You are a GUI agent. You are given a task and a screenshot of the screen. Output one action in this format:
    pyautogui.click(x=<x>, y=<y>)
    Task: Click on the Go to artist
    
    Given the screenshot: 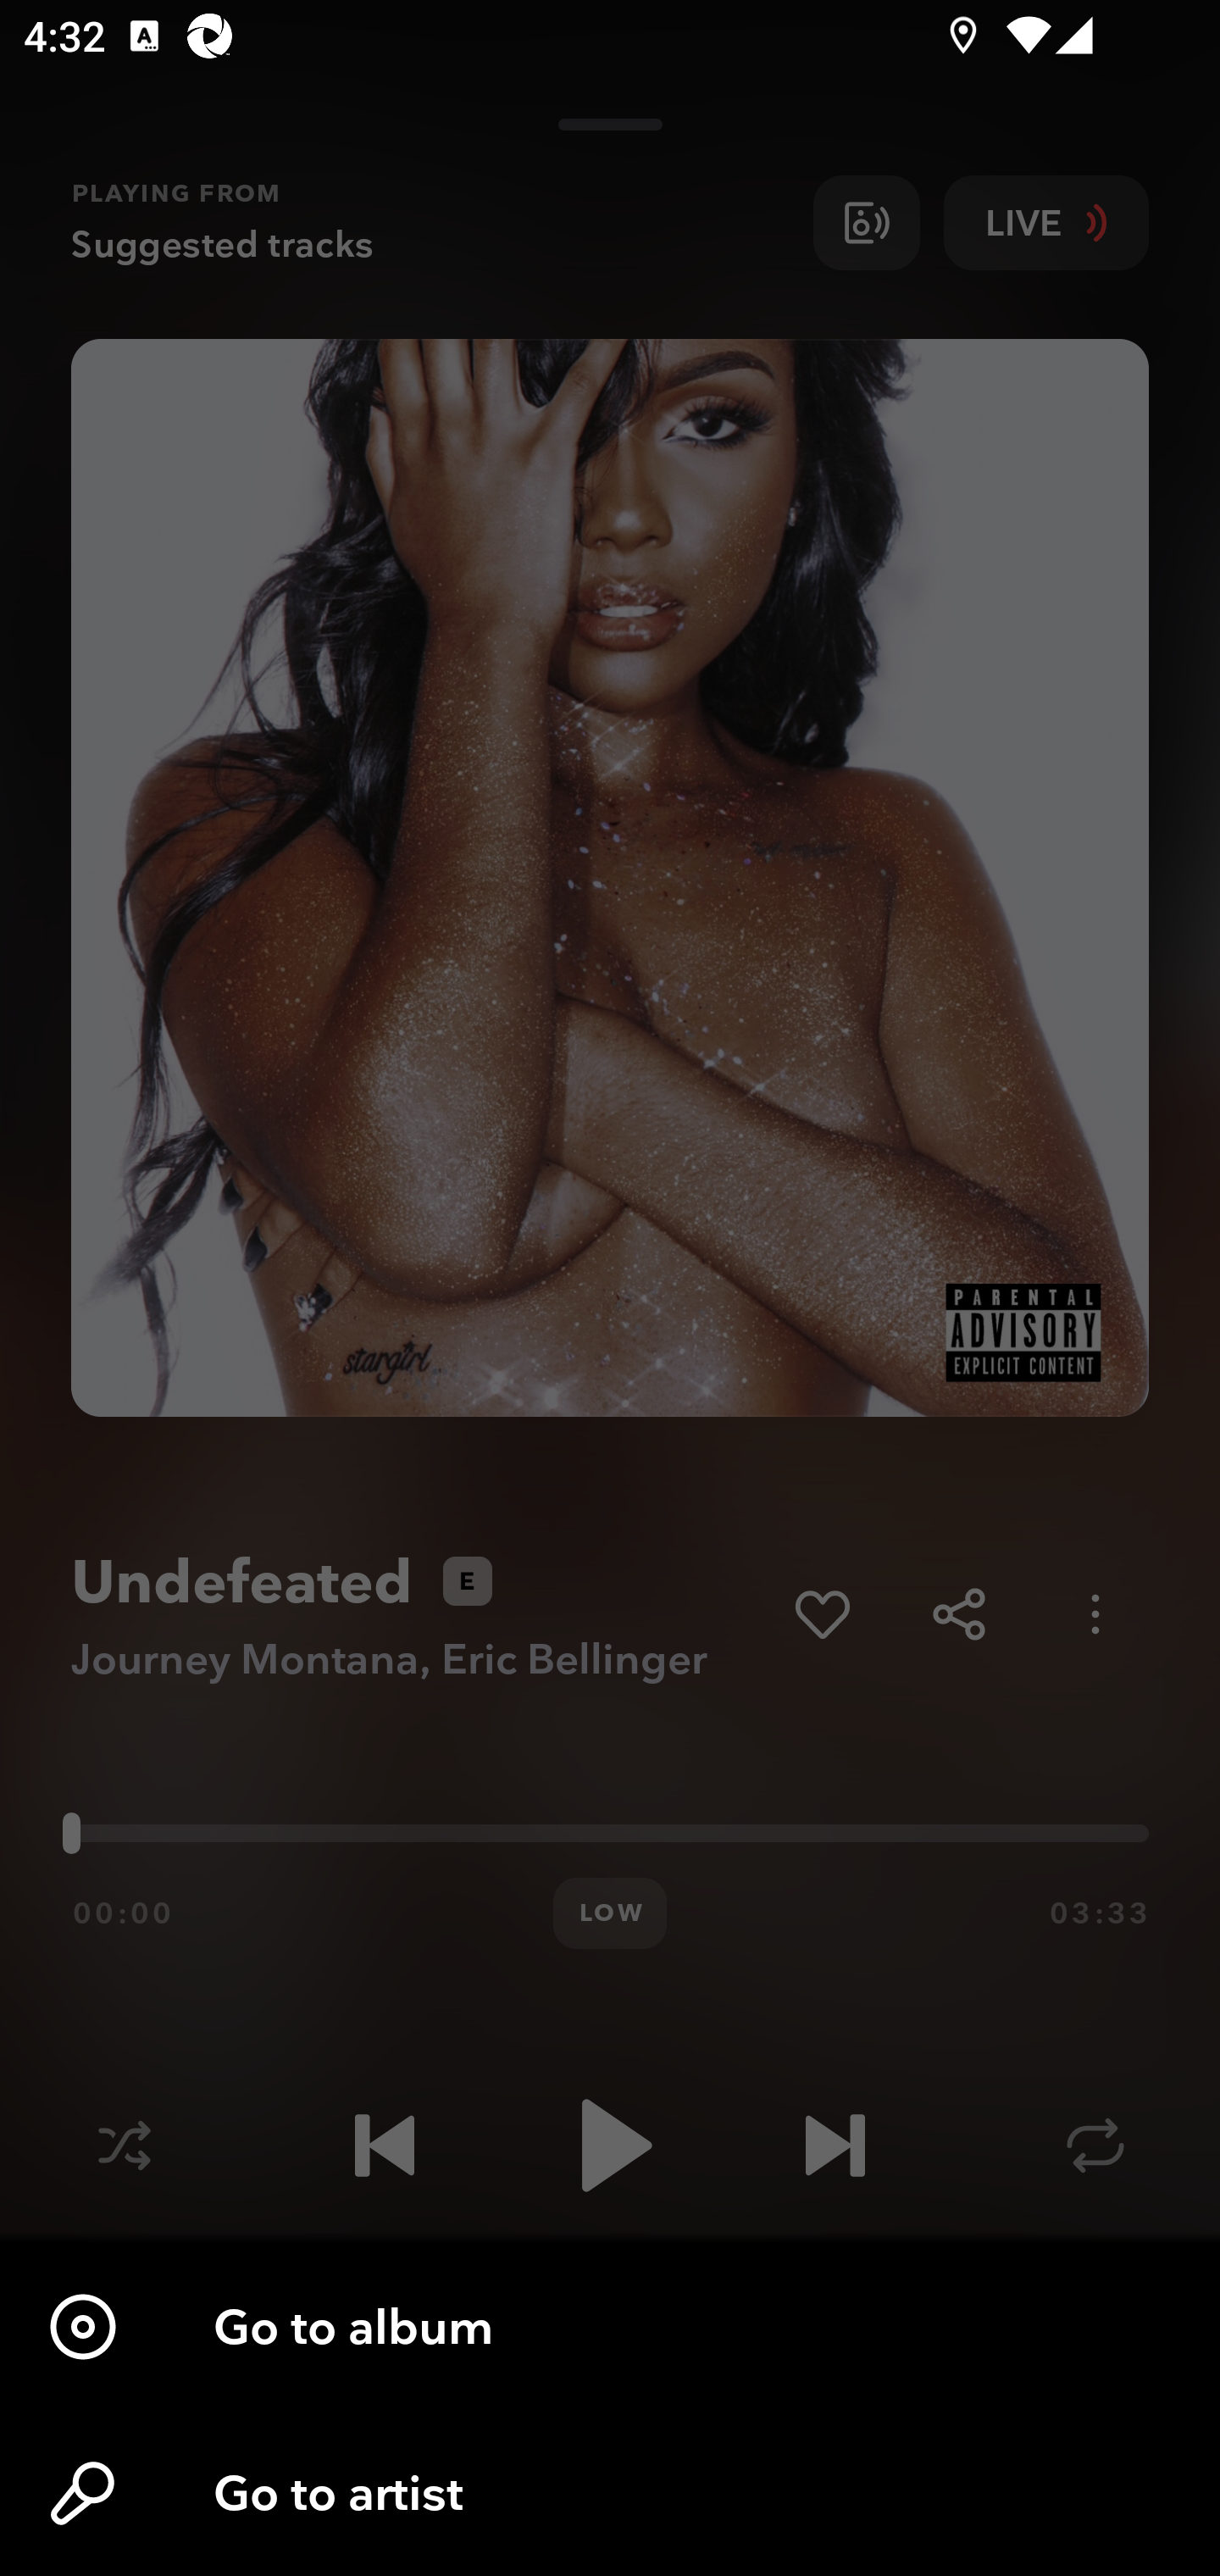 What is the action you would take?
    pyautogui.click(x=610, y=2493)
    